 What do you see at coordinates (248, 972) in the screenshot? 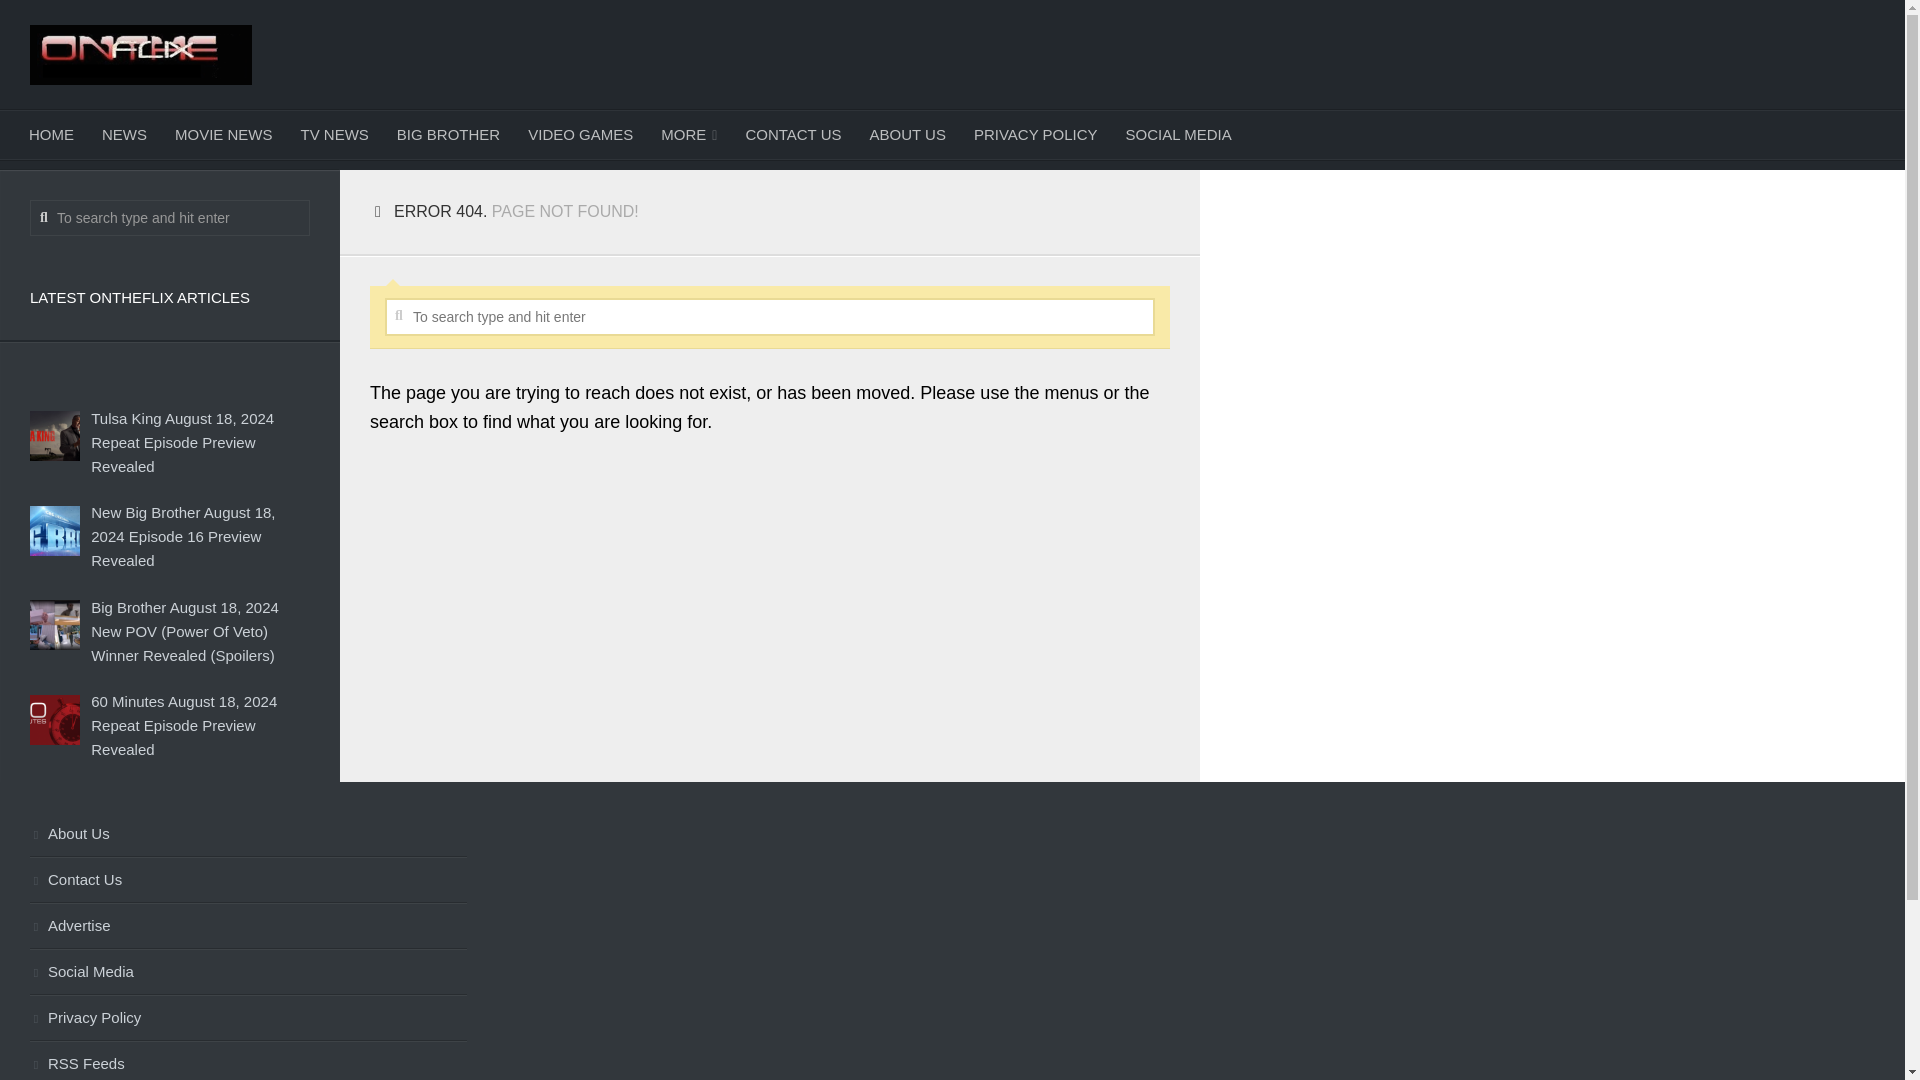
I see `Social Media` at bounding box center [248, 972].